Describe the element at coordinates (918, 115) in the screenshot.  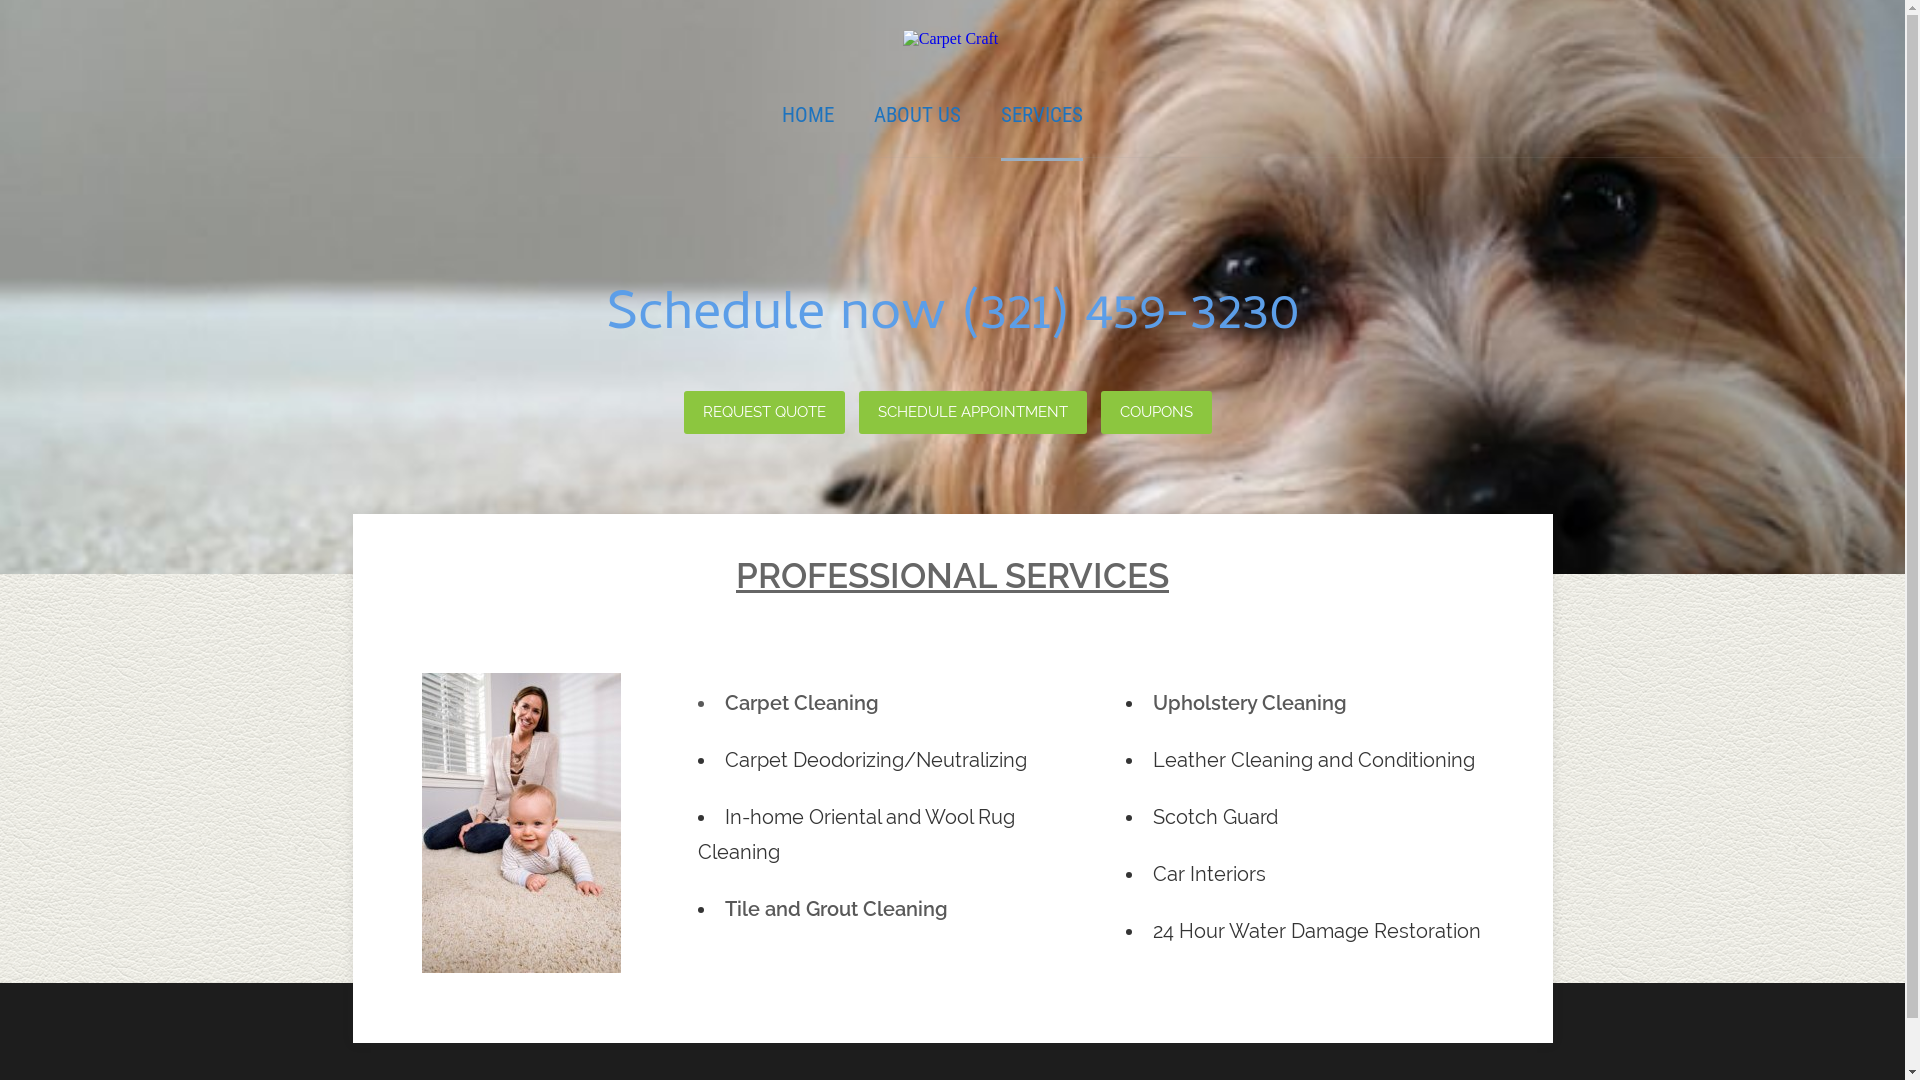
I see `ABOUT US` at that location.